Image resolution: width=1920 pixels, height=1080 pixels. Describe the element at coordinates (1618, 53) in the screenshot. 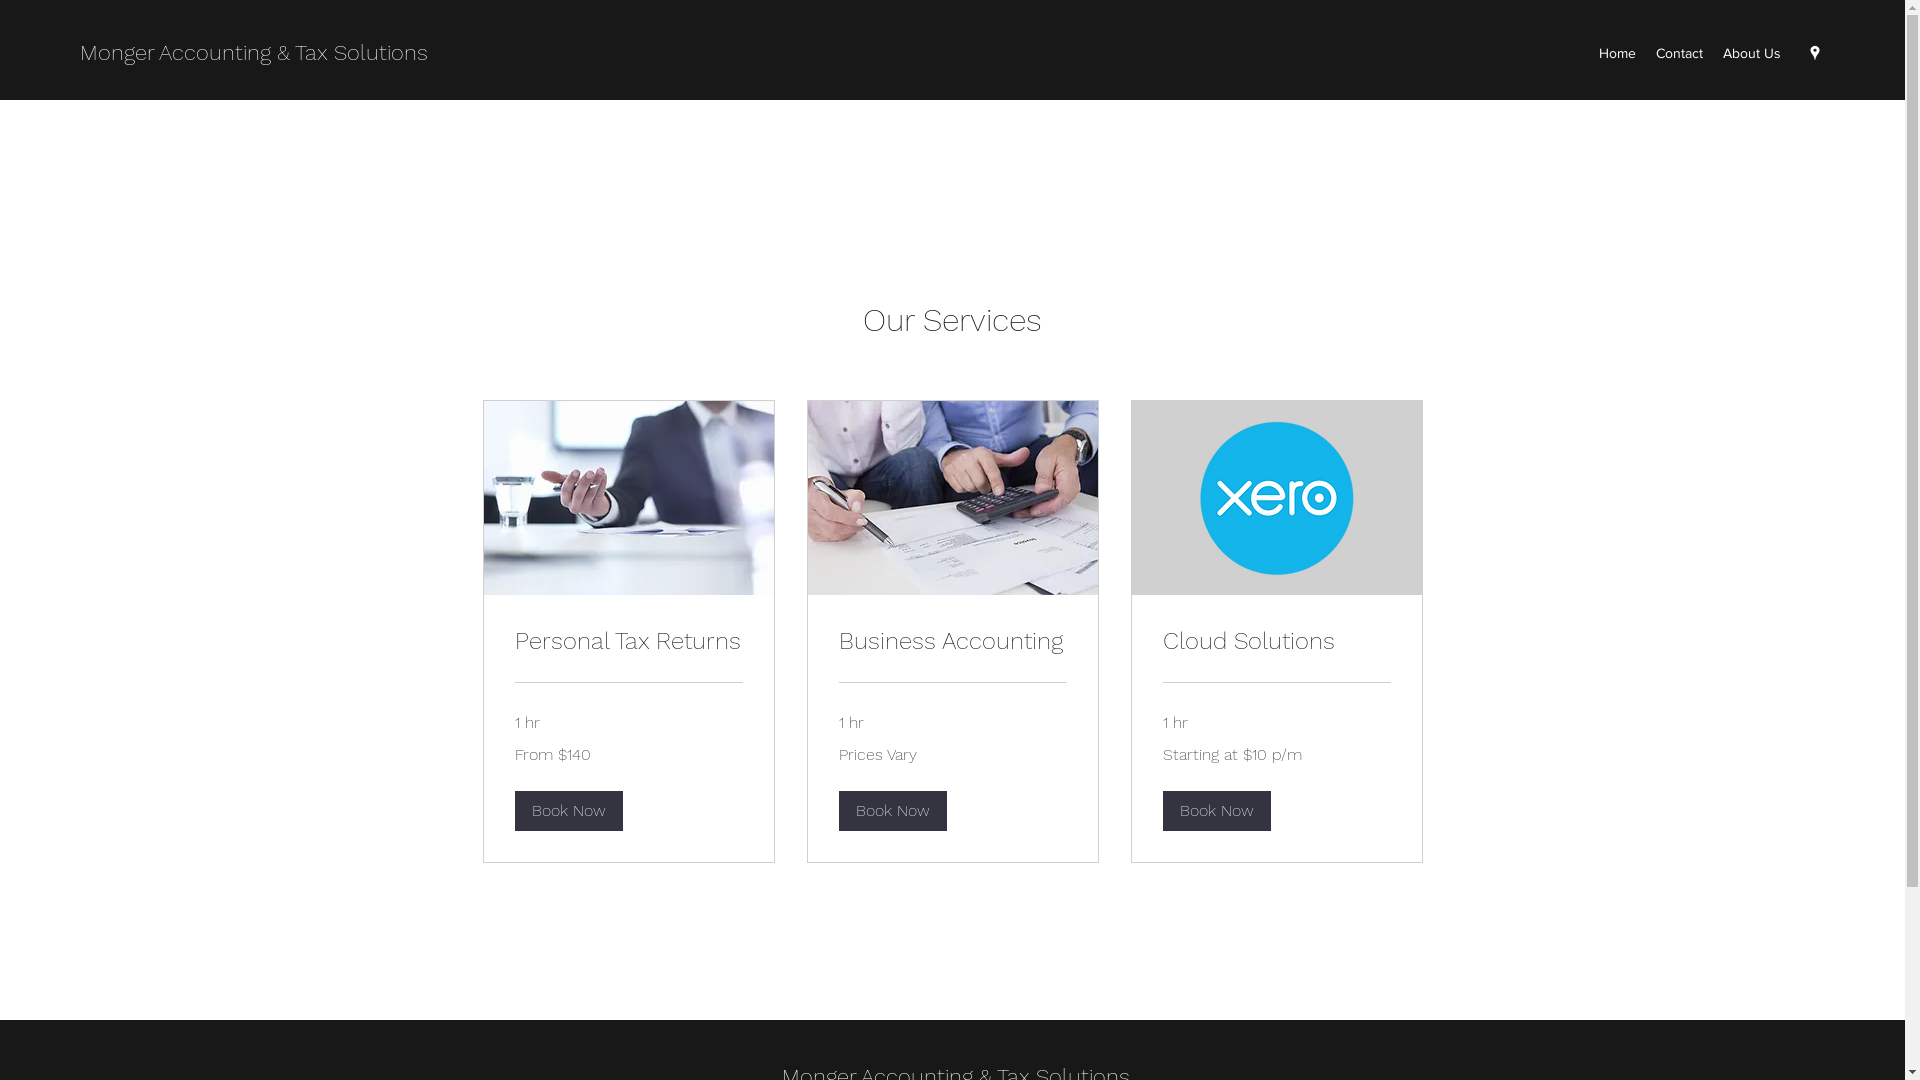

I see `Home` at that location.